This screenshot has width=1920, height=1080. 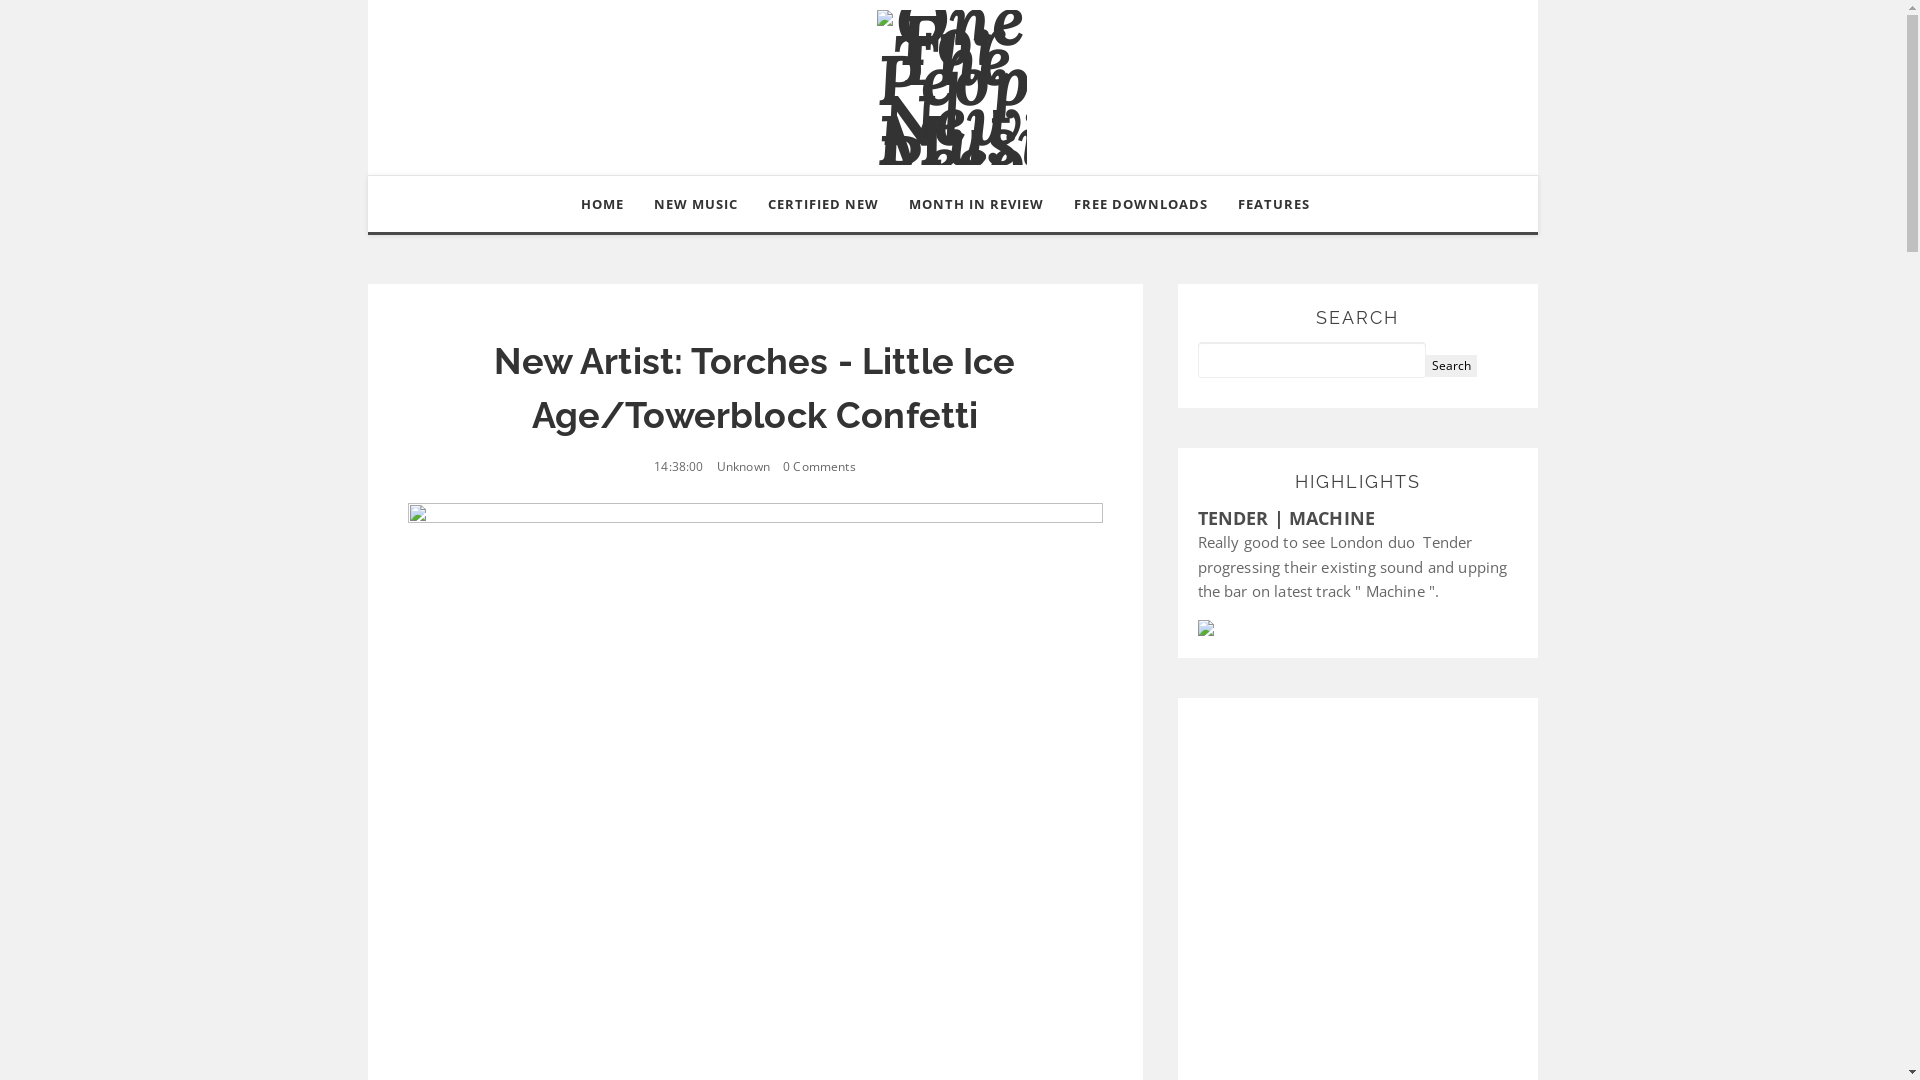 I want to click on NEW MUSIC, so click(x=696, y=204).